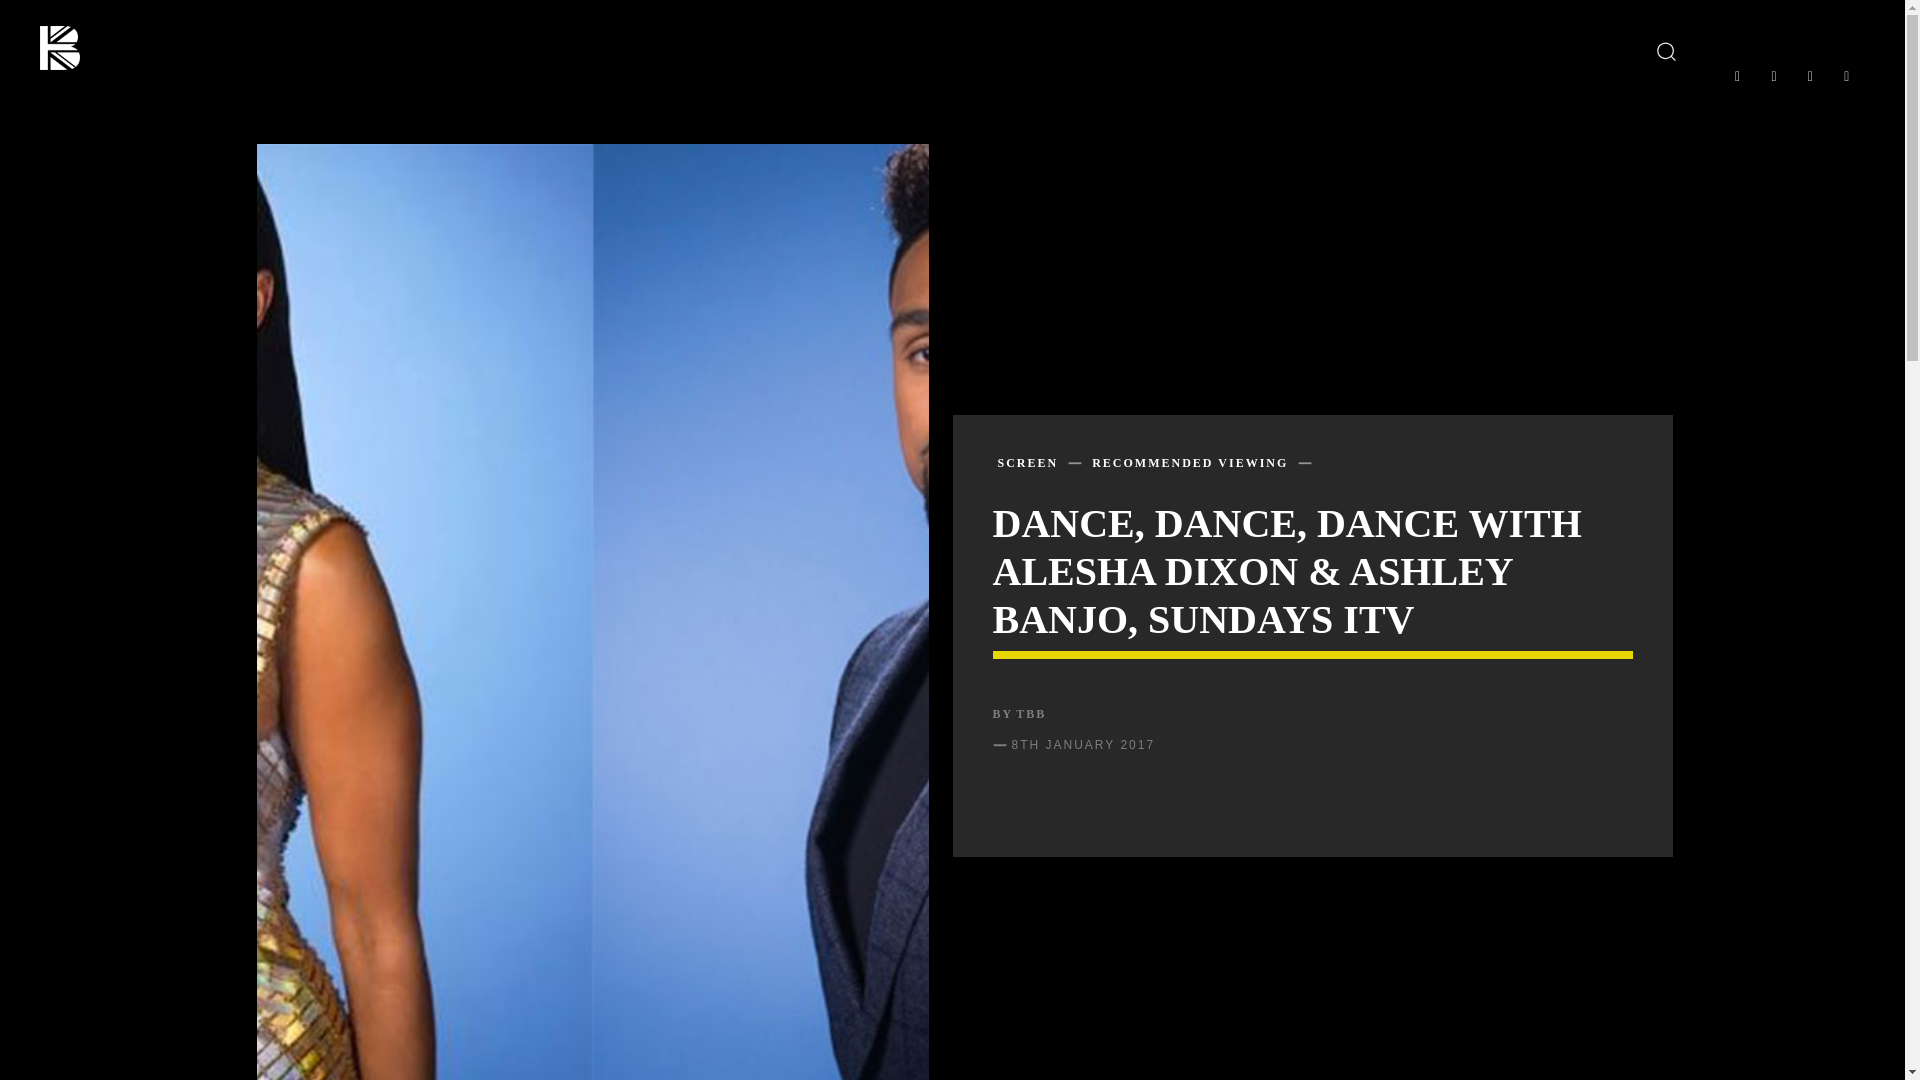  Describe the element at coordinates (1028, 462) in the screenshot. I see `SCREEN` at that location.